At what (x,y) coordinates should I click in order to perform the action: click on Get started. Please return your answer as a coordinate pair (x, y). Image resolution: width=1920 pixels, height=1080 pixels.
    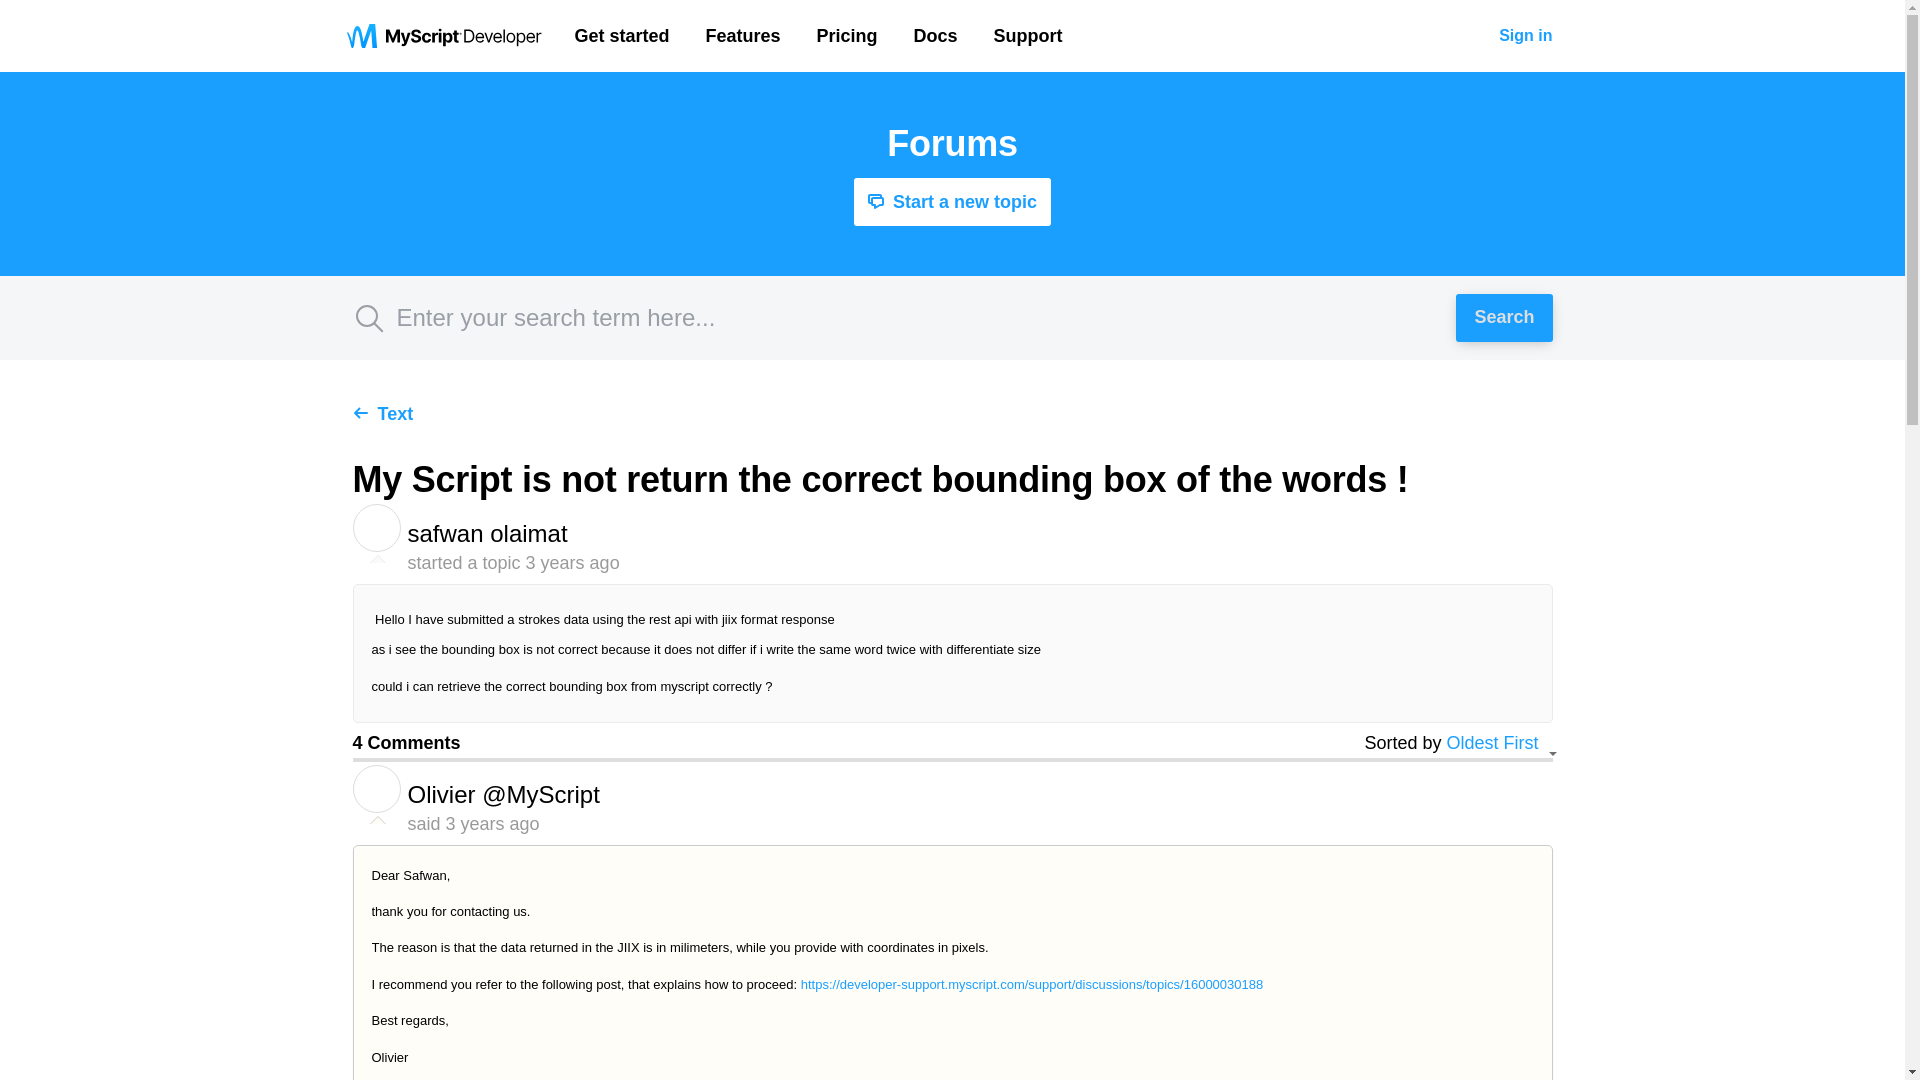
    Looking at the image, I should click on (622, 36).